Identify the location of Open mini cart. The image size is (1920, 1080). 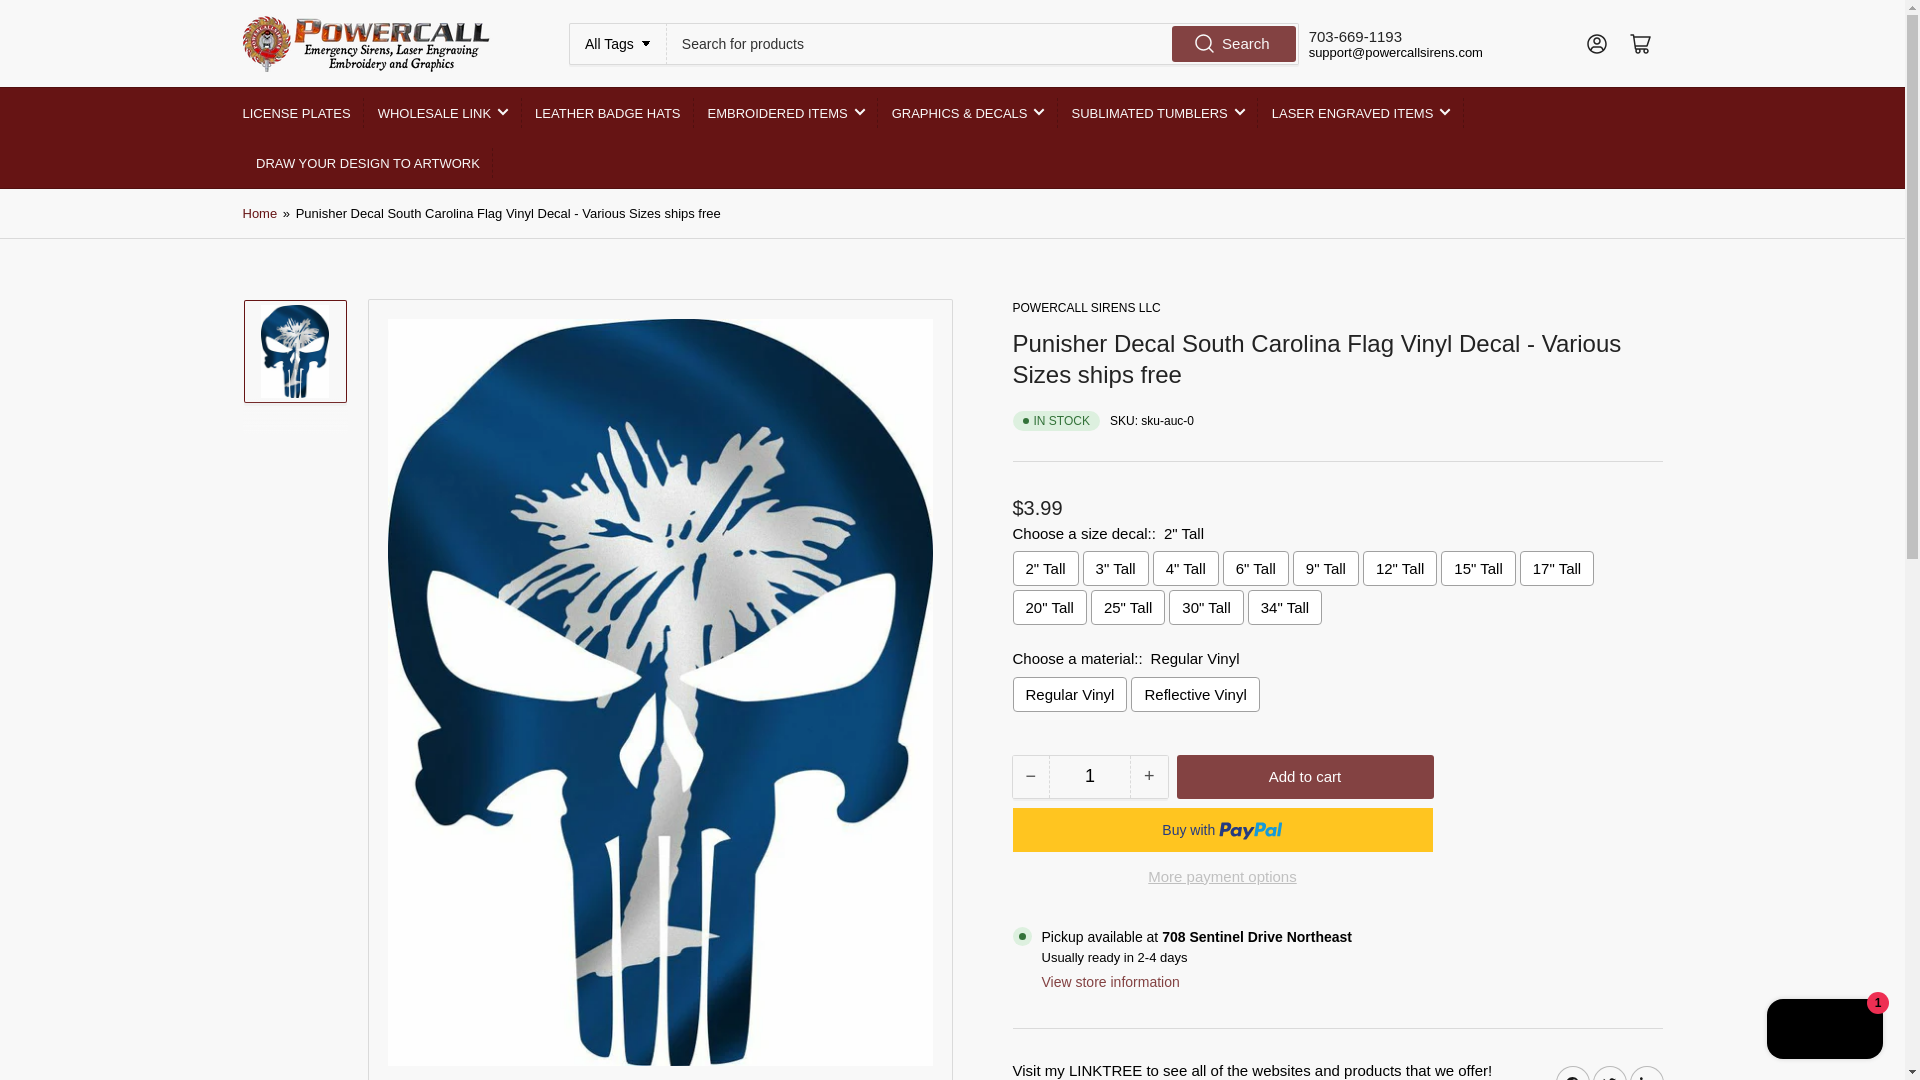
(1640, 43).